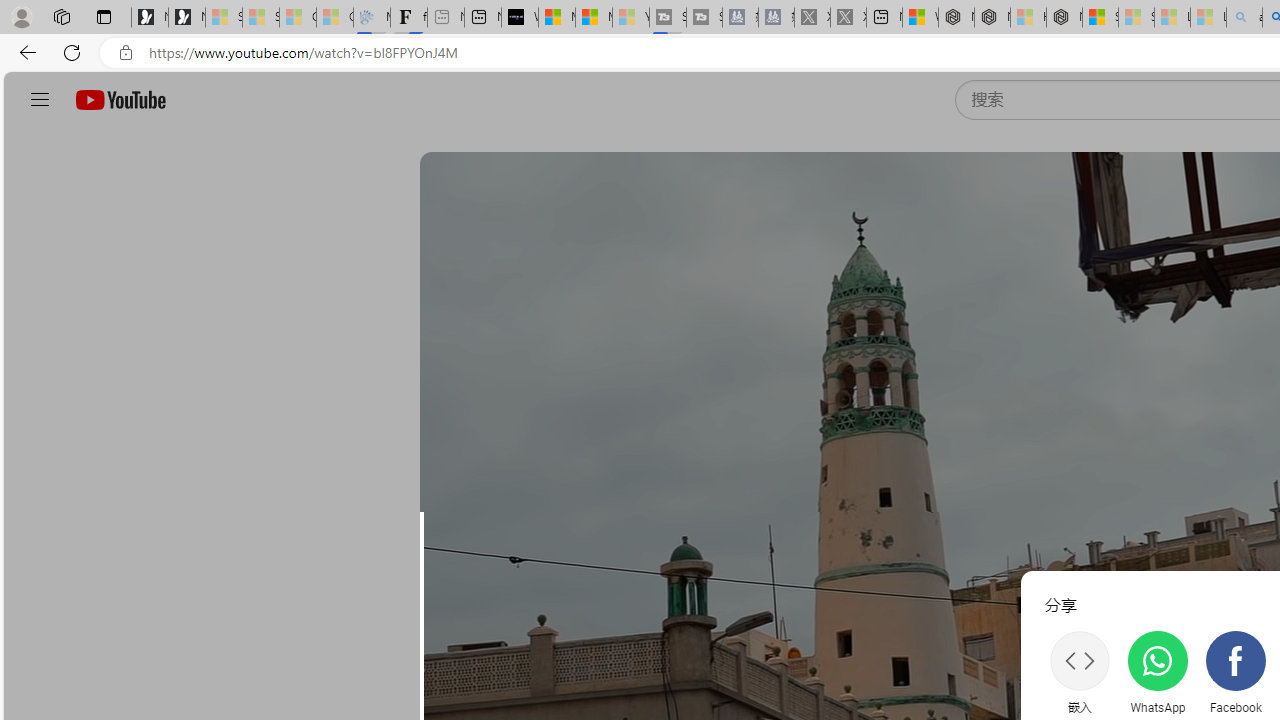 This screenshot has height=720, width=1280. What do you see at coordinates (668, 18) in the screenshot?
I see `Streaming Coverage | T3 - Sleeping` at bounding box center [668, 18].